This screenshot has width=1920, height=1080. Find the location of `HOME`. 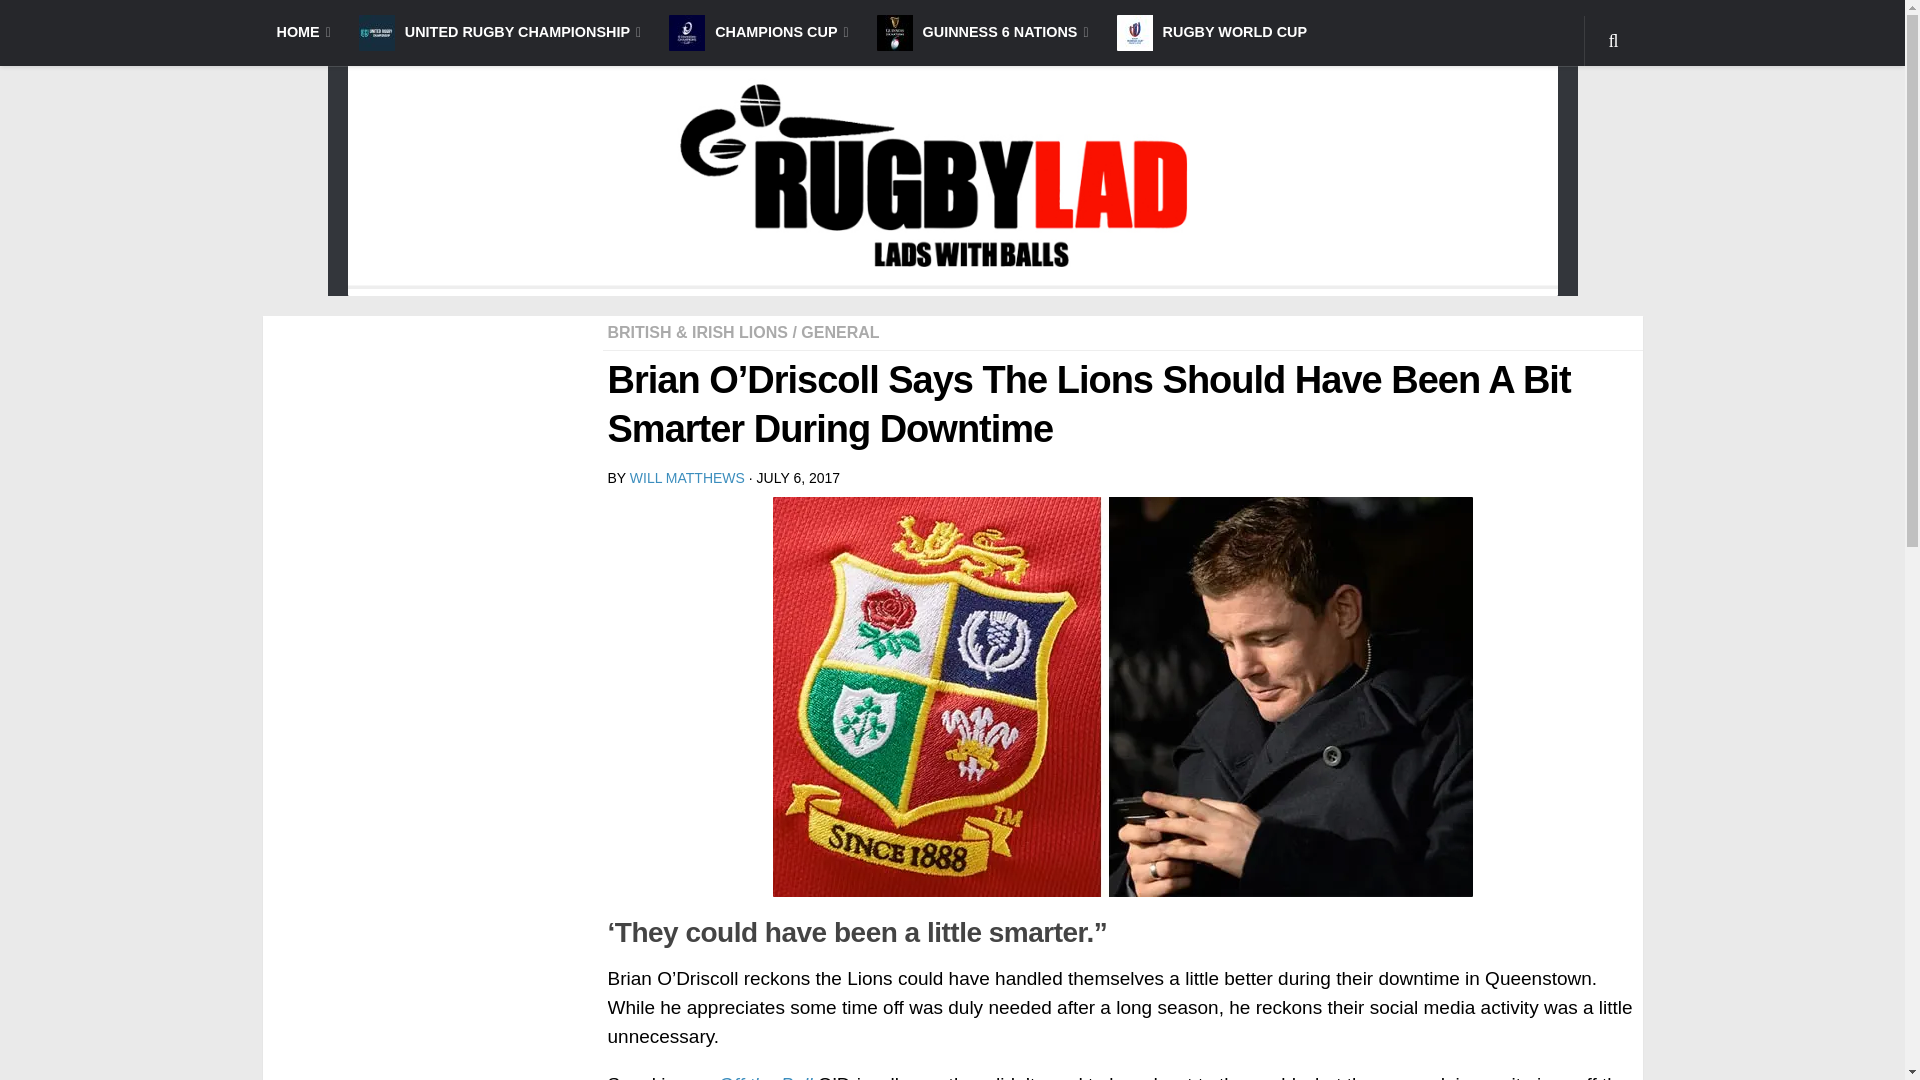

HOME is located at coordinates (302, 32).